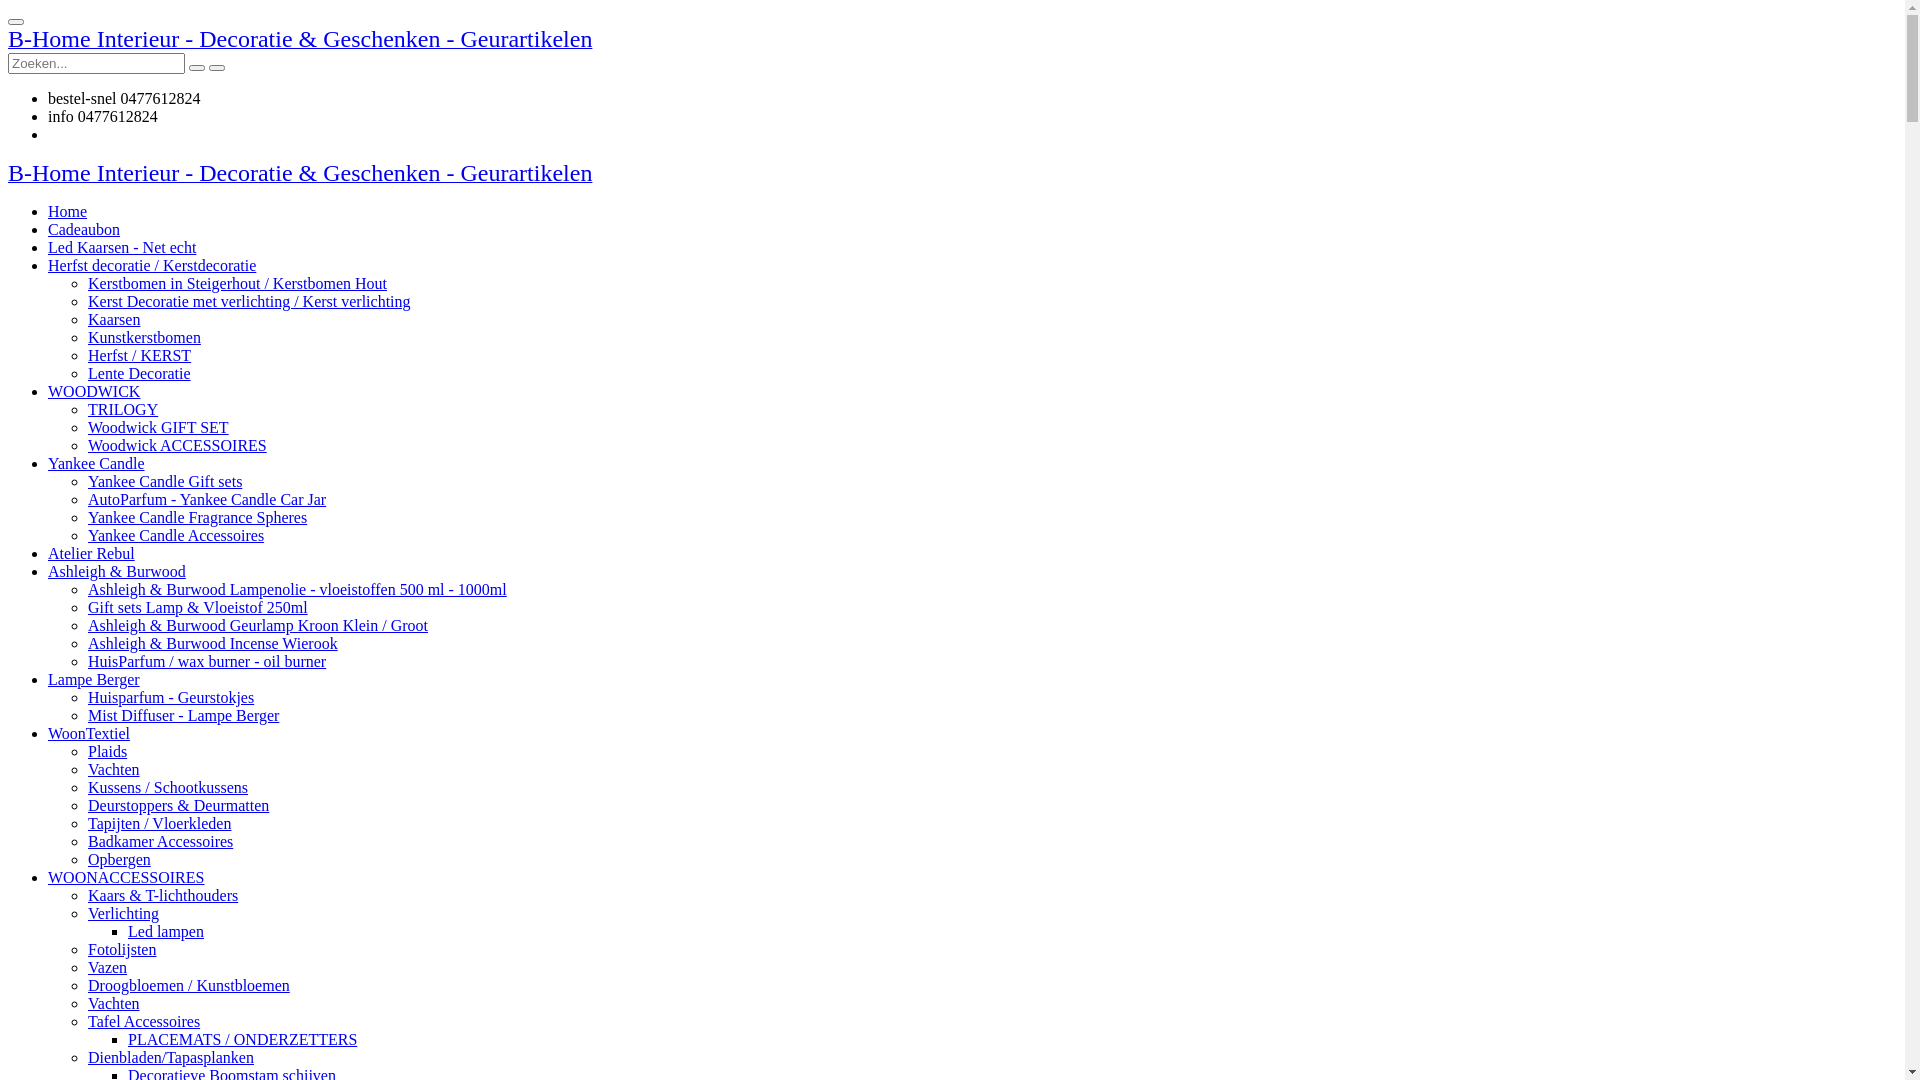 The image size is (1920, 1080). What do you see at coordinates (178, 806) in the screenshot?
I see `Deurstoppers & Deurmatten` at bounding box center [178, 806].